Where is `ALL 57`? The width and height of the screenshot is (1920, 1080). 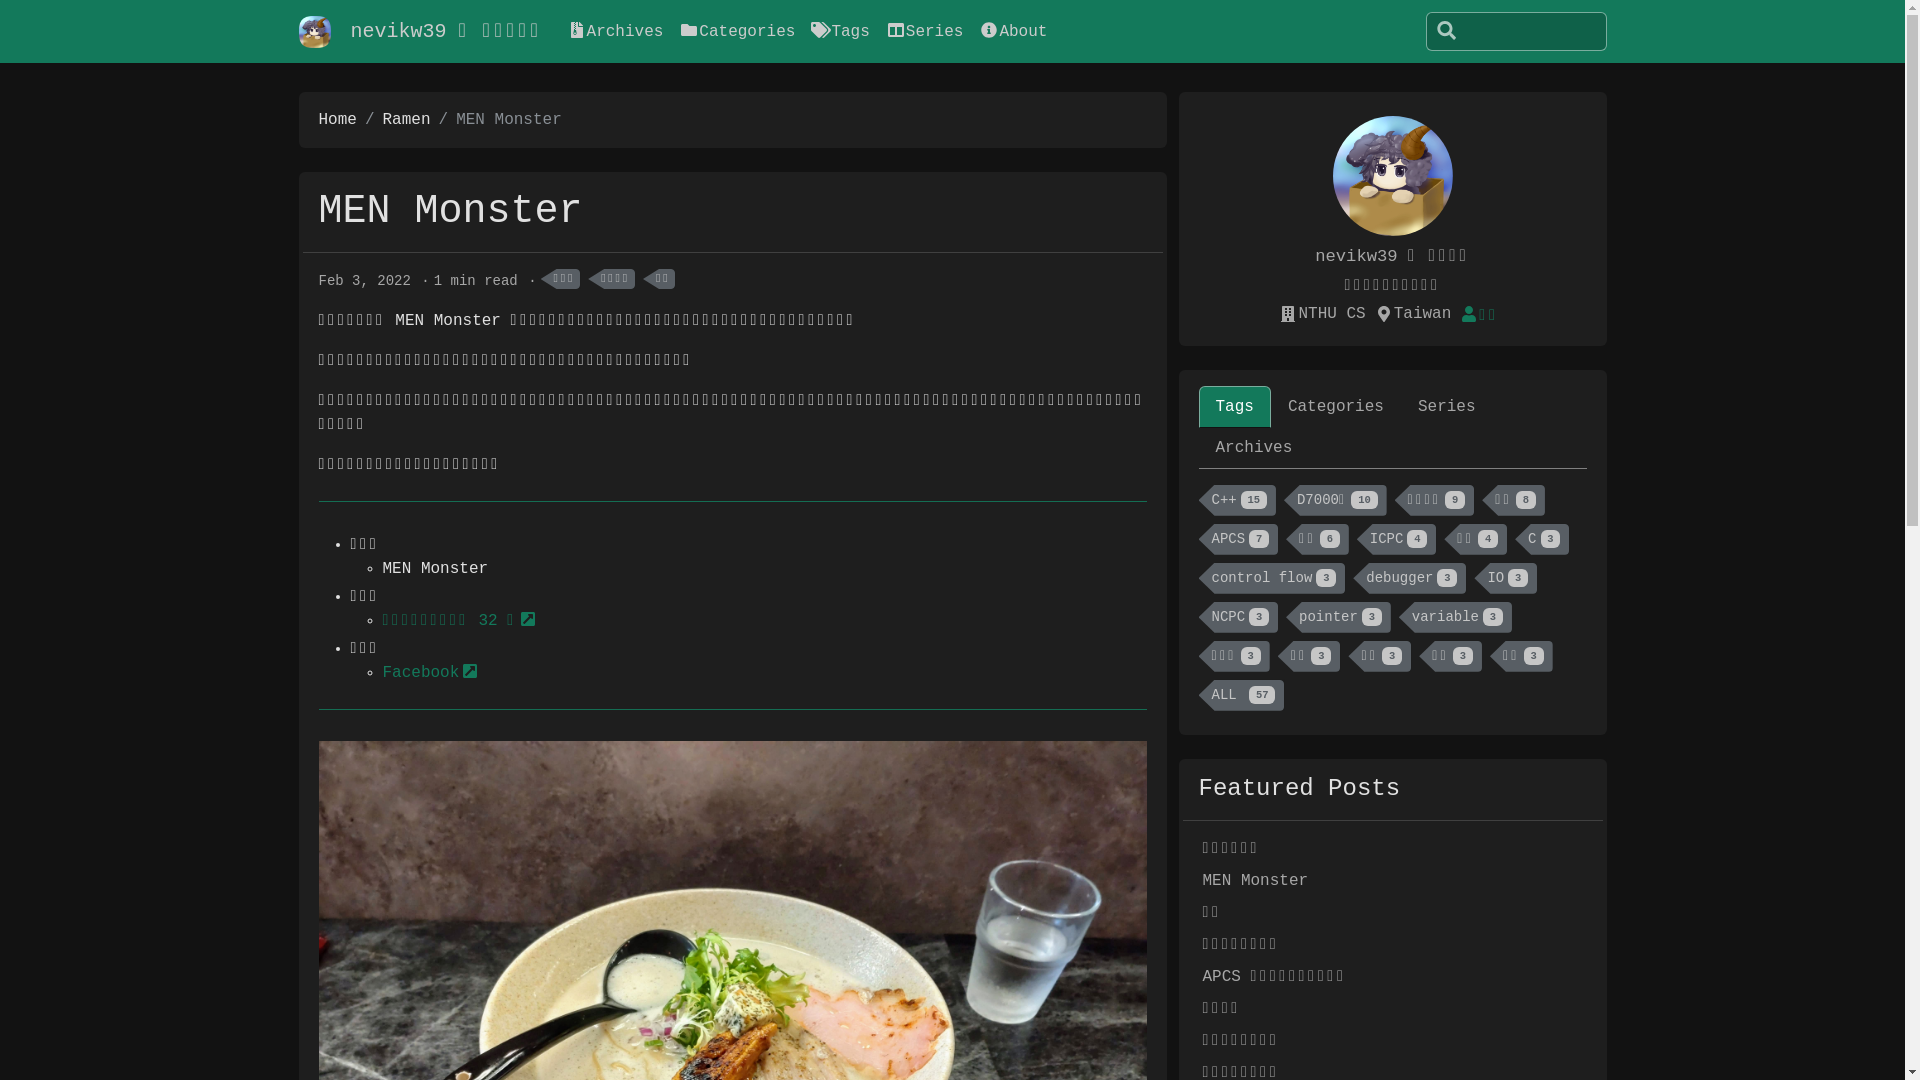
ALL 57 is located at coordinates (1241, 696).